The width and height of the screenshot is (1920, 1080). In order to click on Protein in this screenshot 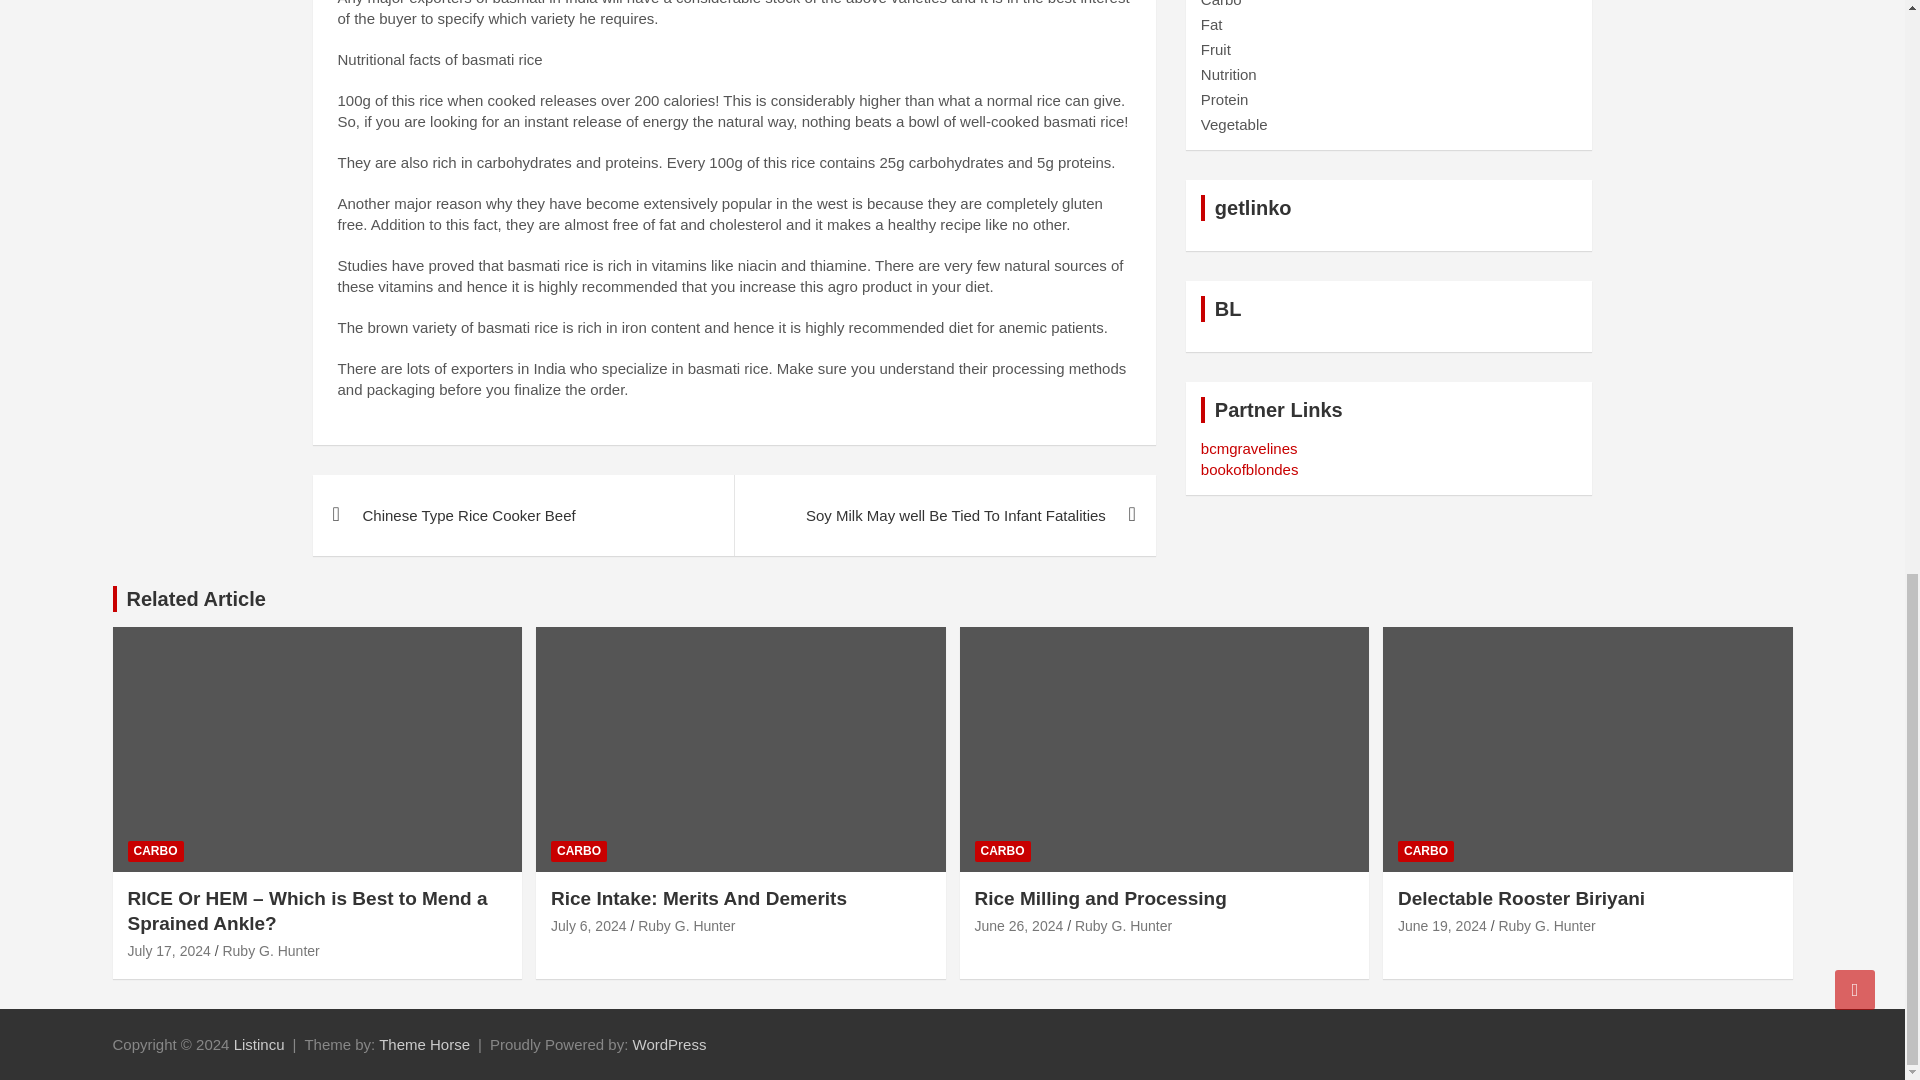, I will do `click(1225, 99)`.